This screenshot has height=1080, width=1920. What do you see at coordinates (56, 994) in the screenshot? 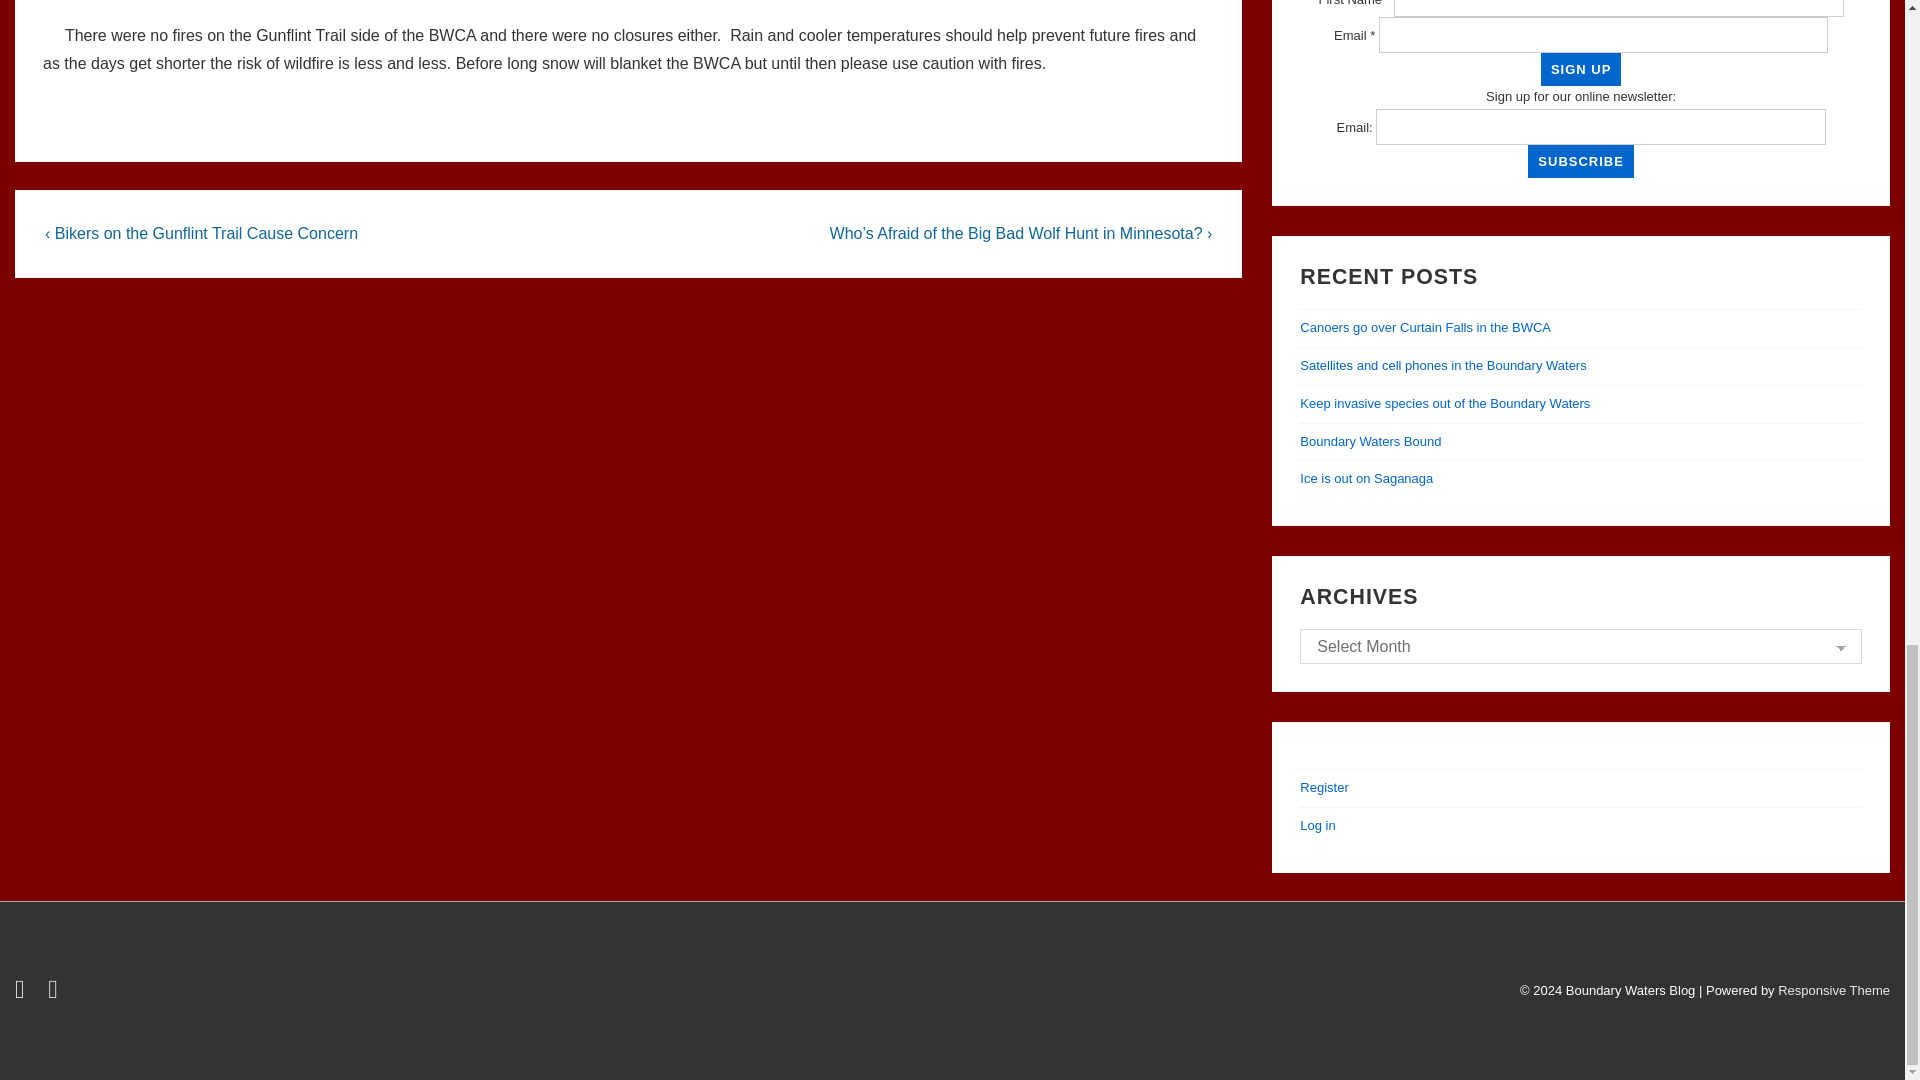
I see `facebook` at bounding box center [56, 994].